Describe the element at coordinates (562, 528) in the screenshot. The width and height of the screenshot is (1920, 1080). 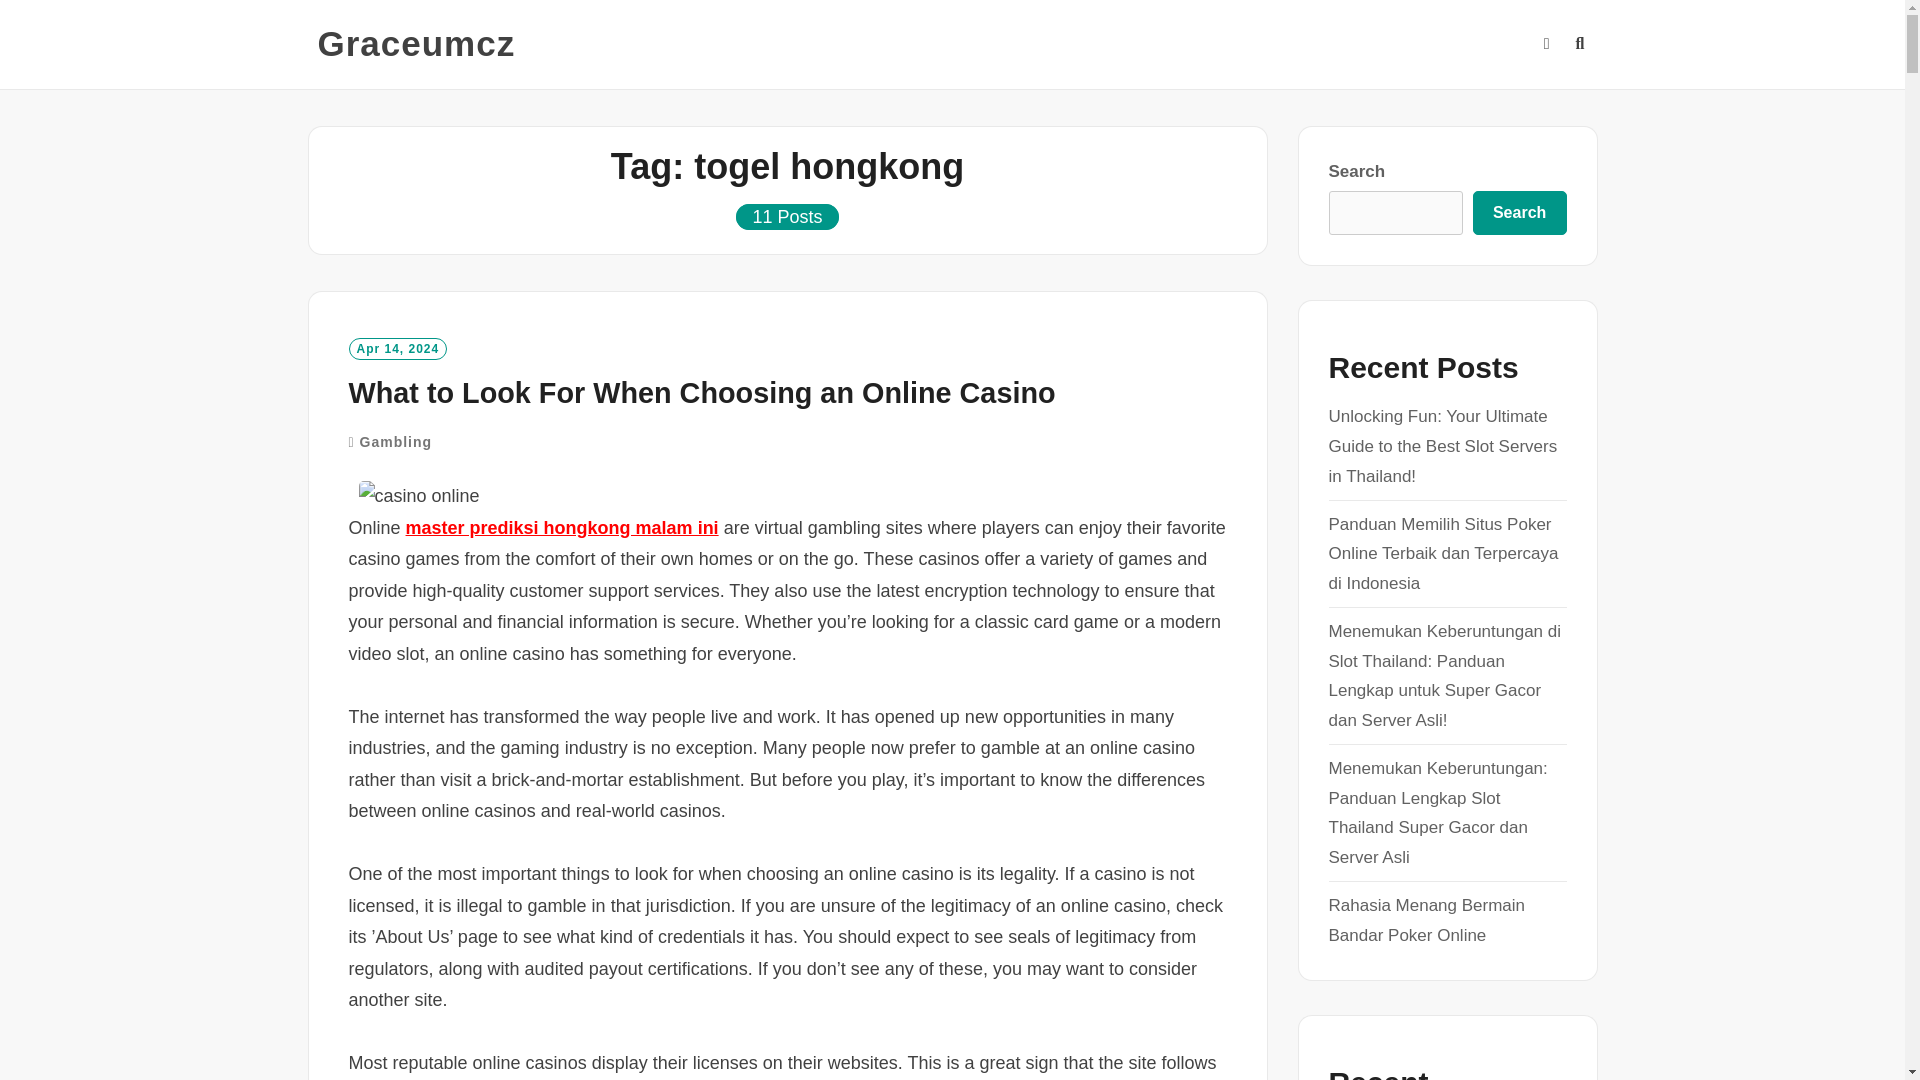
I see `master prediksi hongkong malam ini` at that location.